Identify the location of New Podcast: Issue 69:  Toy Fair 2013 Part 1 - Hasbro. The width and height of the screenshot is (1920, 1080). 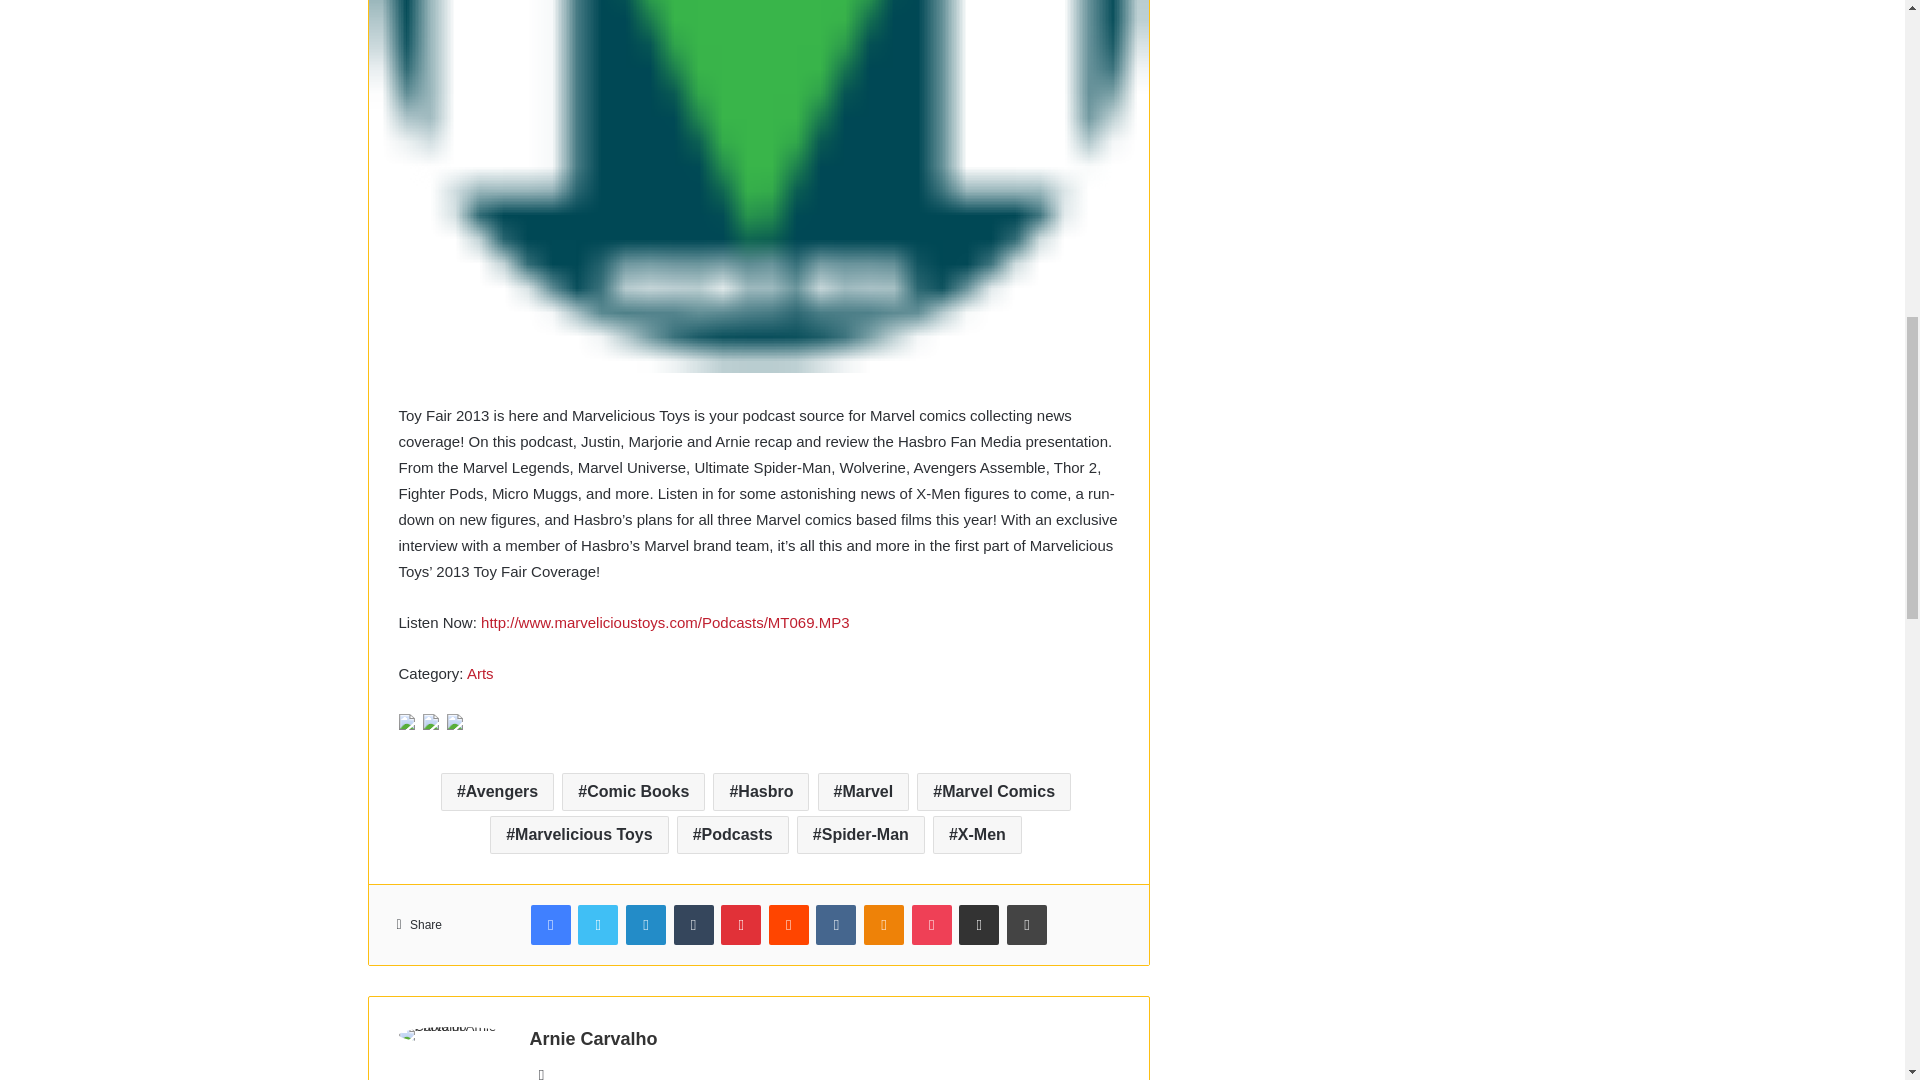
(664, 622).